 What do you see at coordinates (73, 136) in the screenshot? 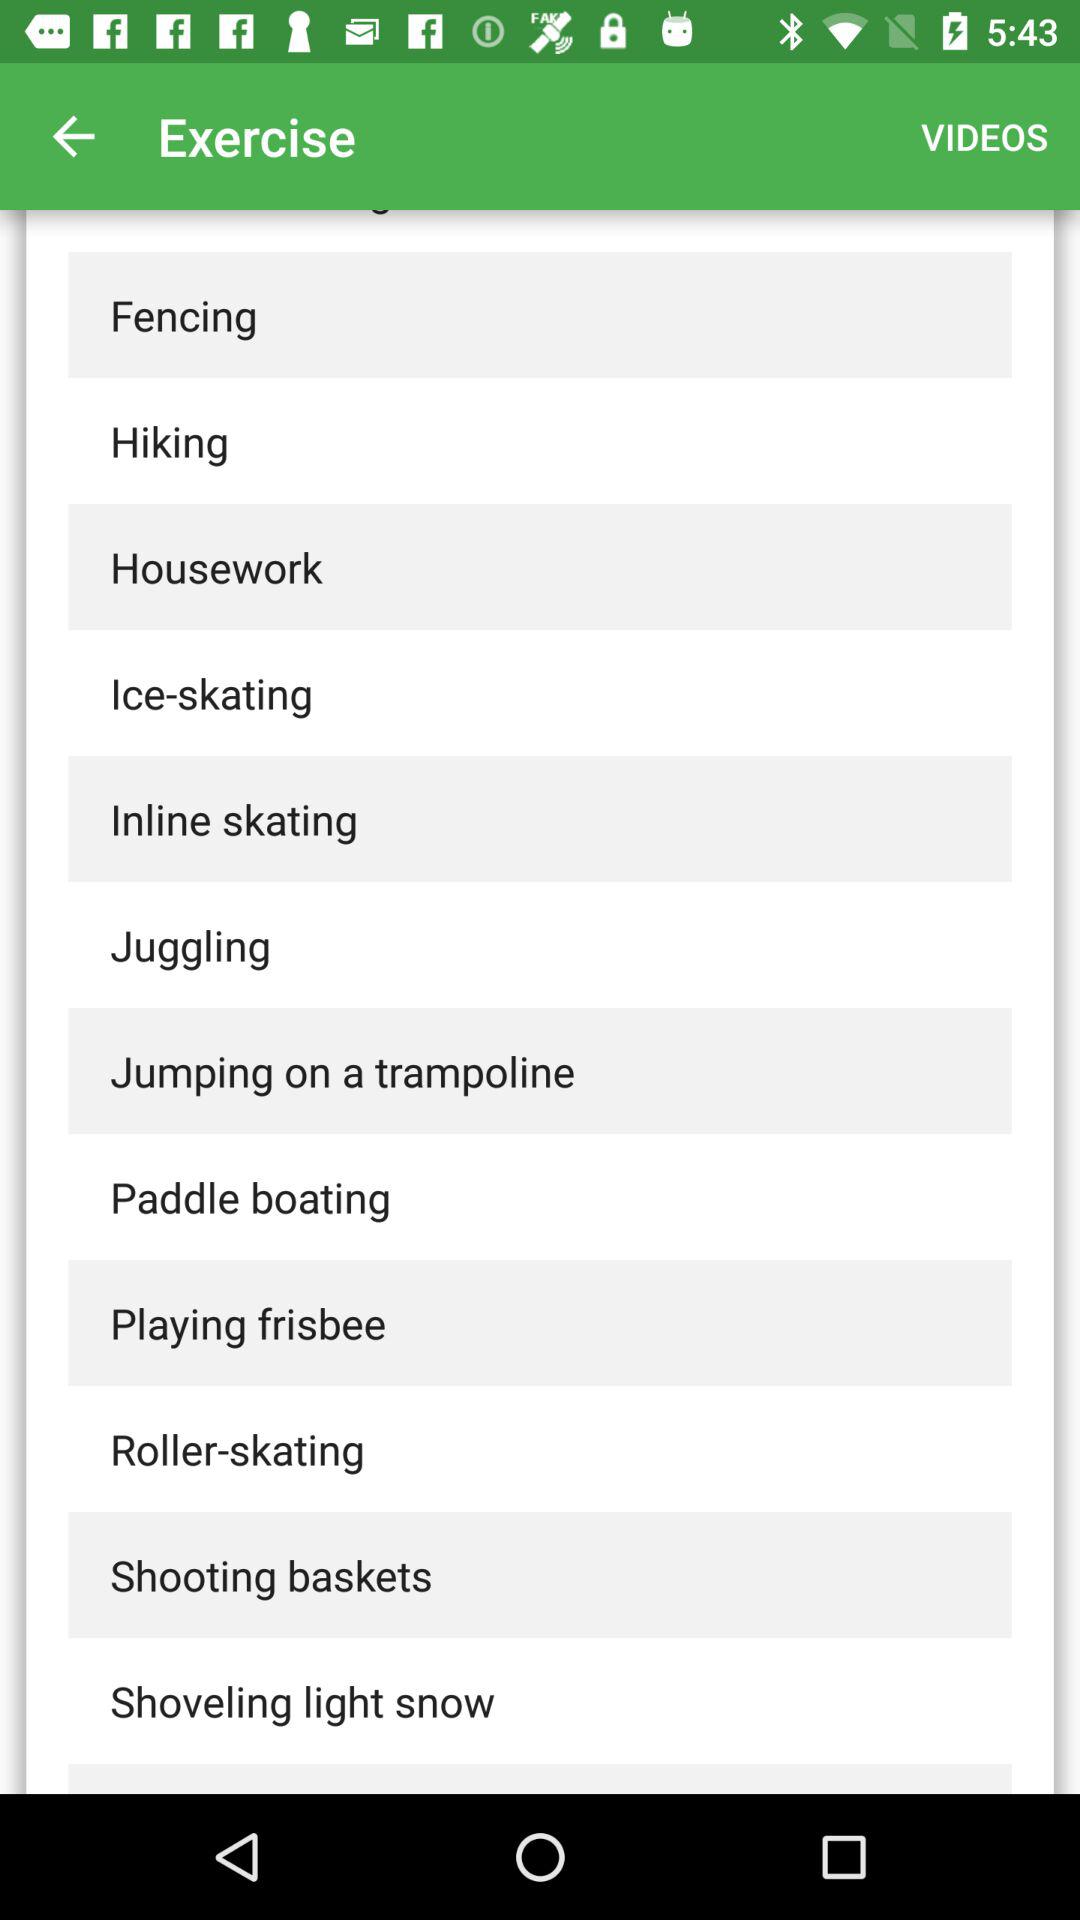
I see `choose item above the downhill skiing icon` at bounding box center [73, 136].